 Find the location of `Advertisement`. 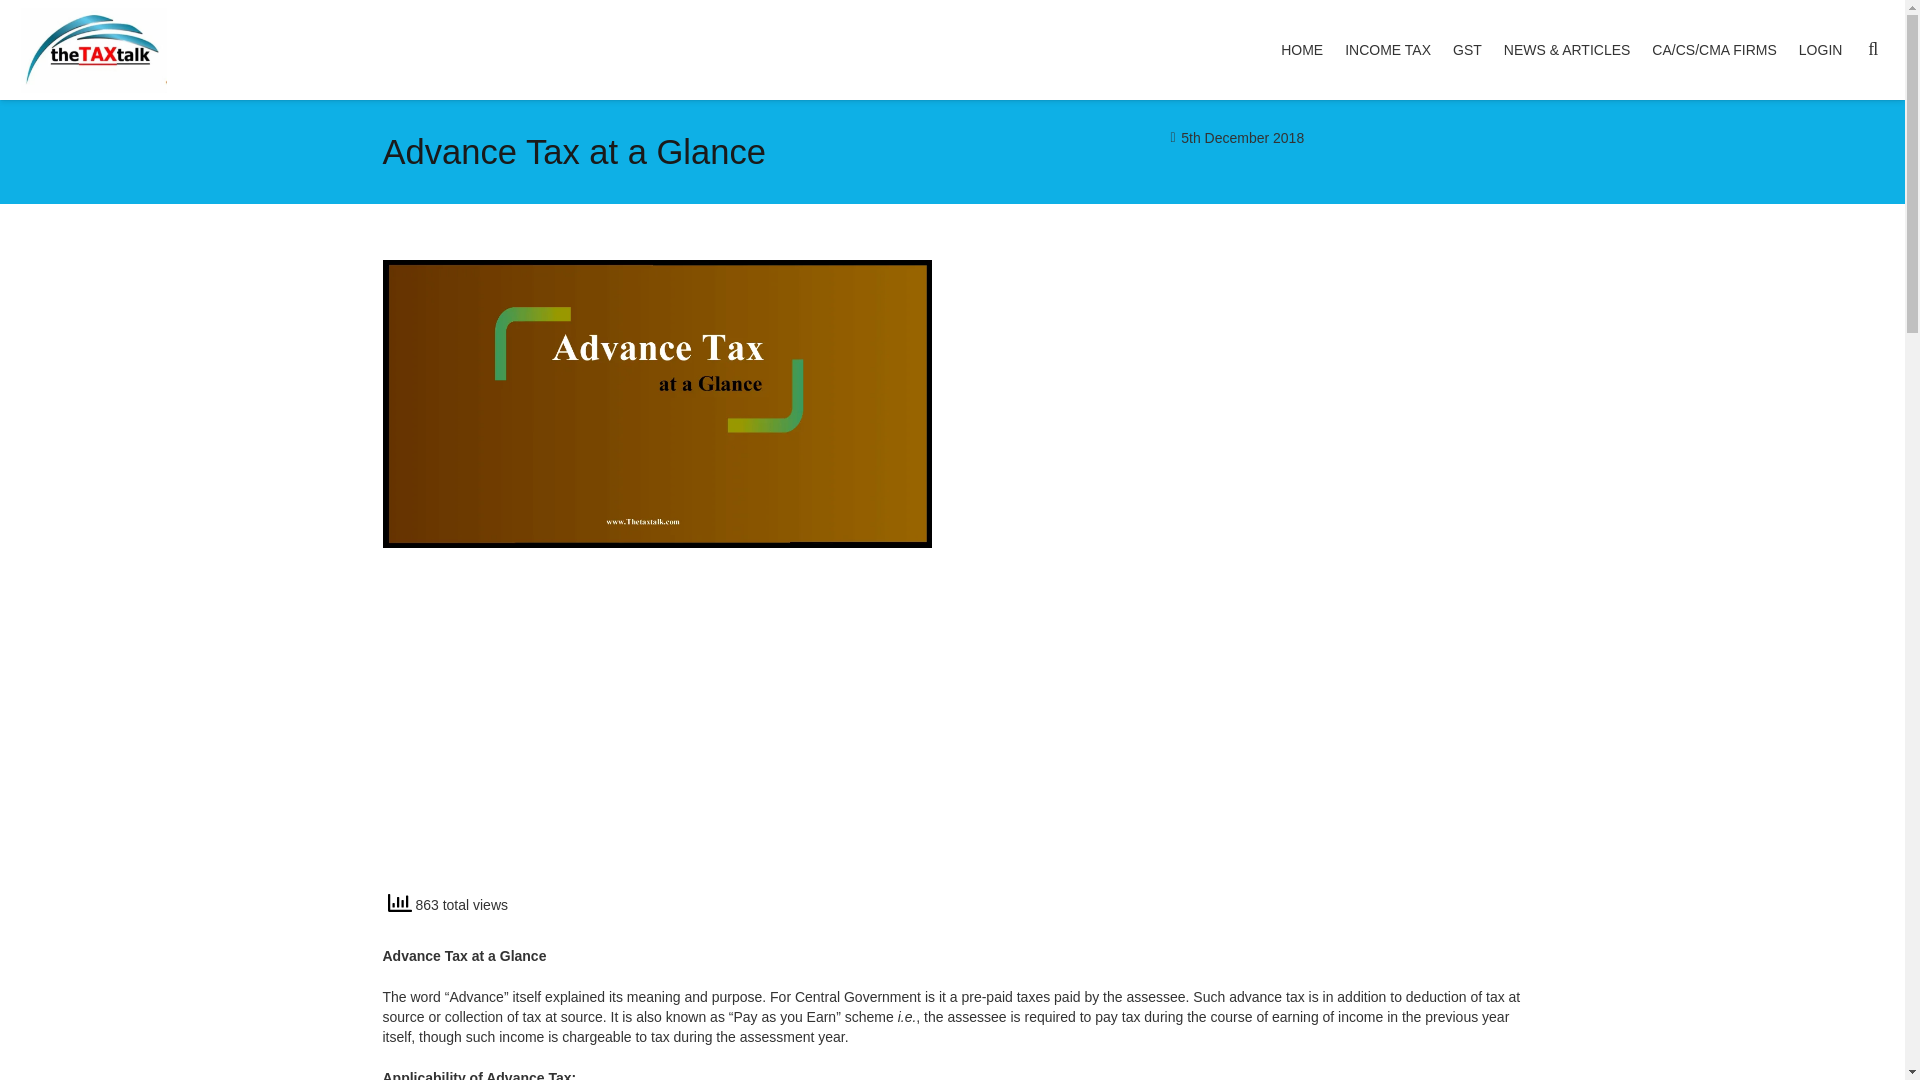

Advertisement is located at coordinates (1248, 740).